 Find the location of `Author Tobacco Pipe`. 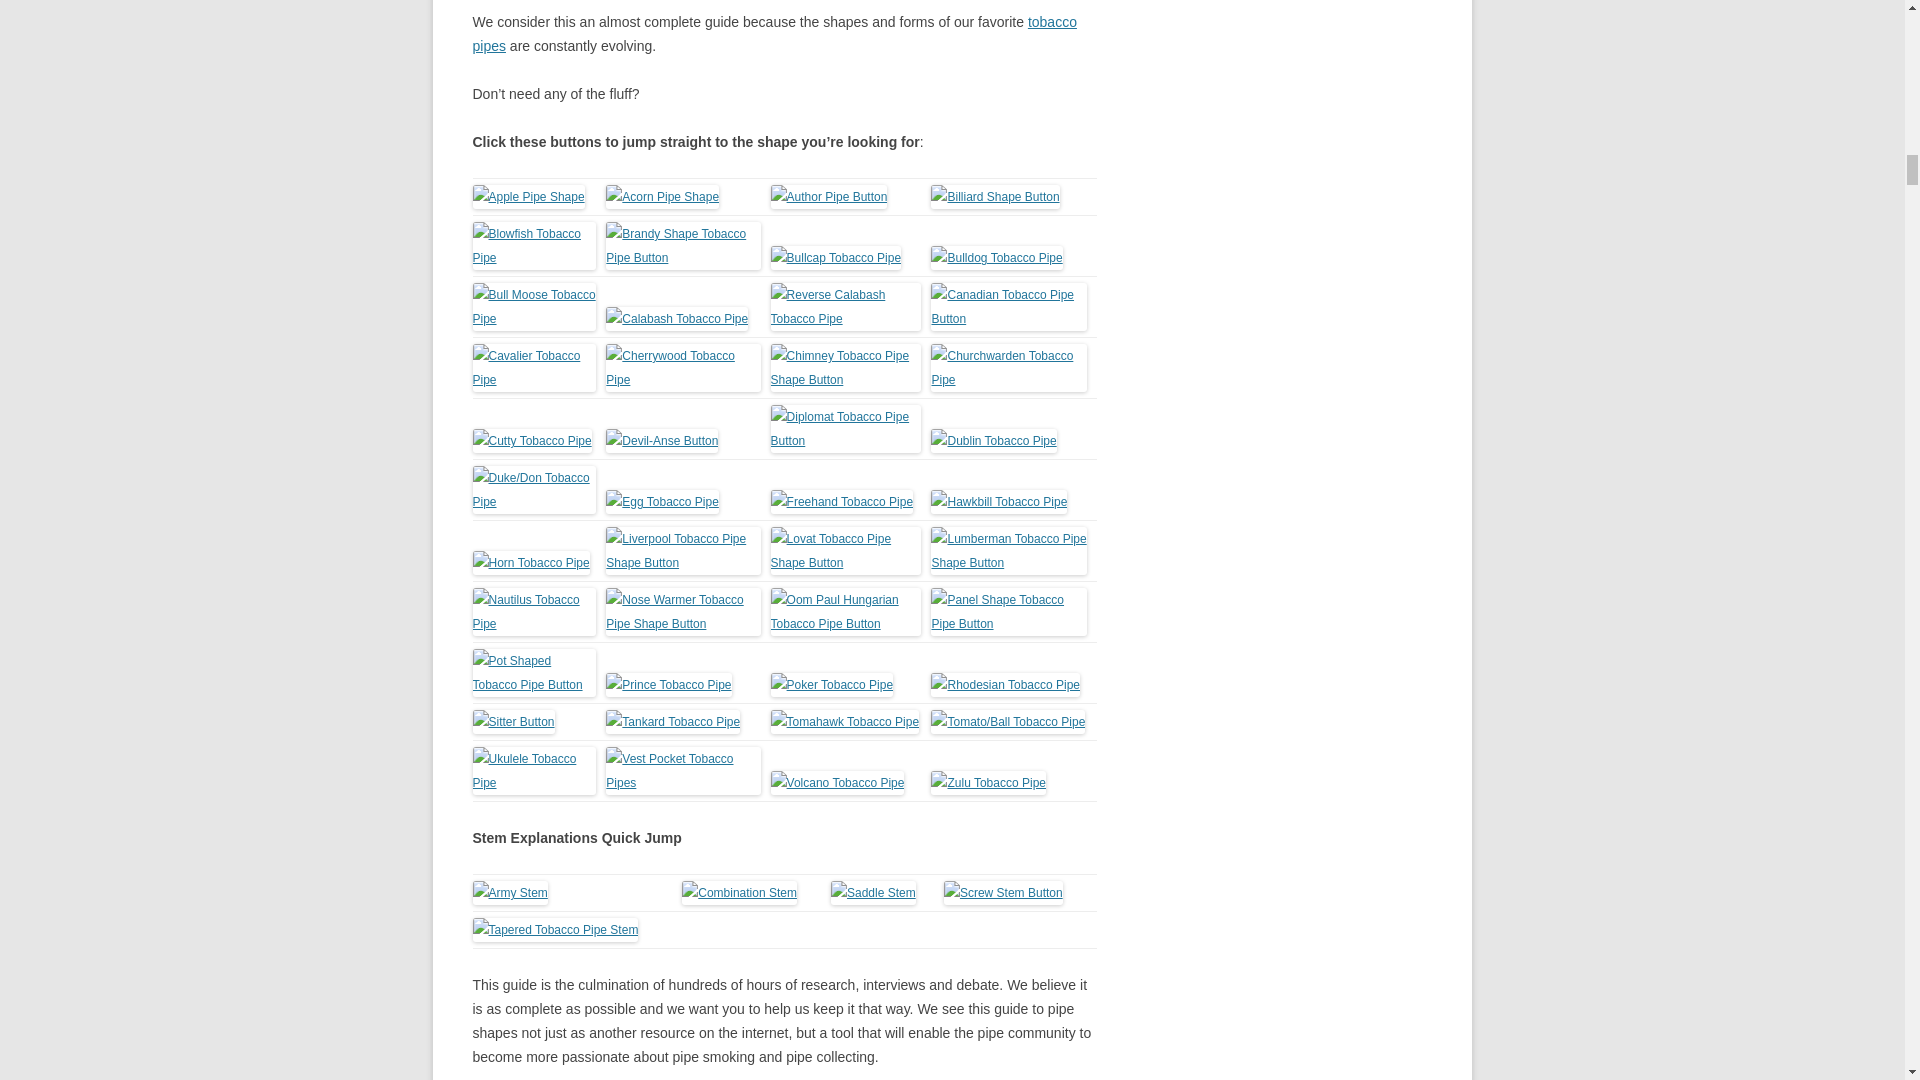

Author Tobacco Pipe is located at coordinates (829, 197).